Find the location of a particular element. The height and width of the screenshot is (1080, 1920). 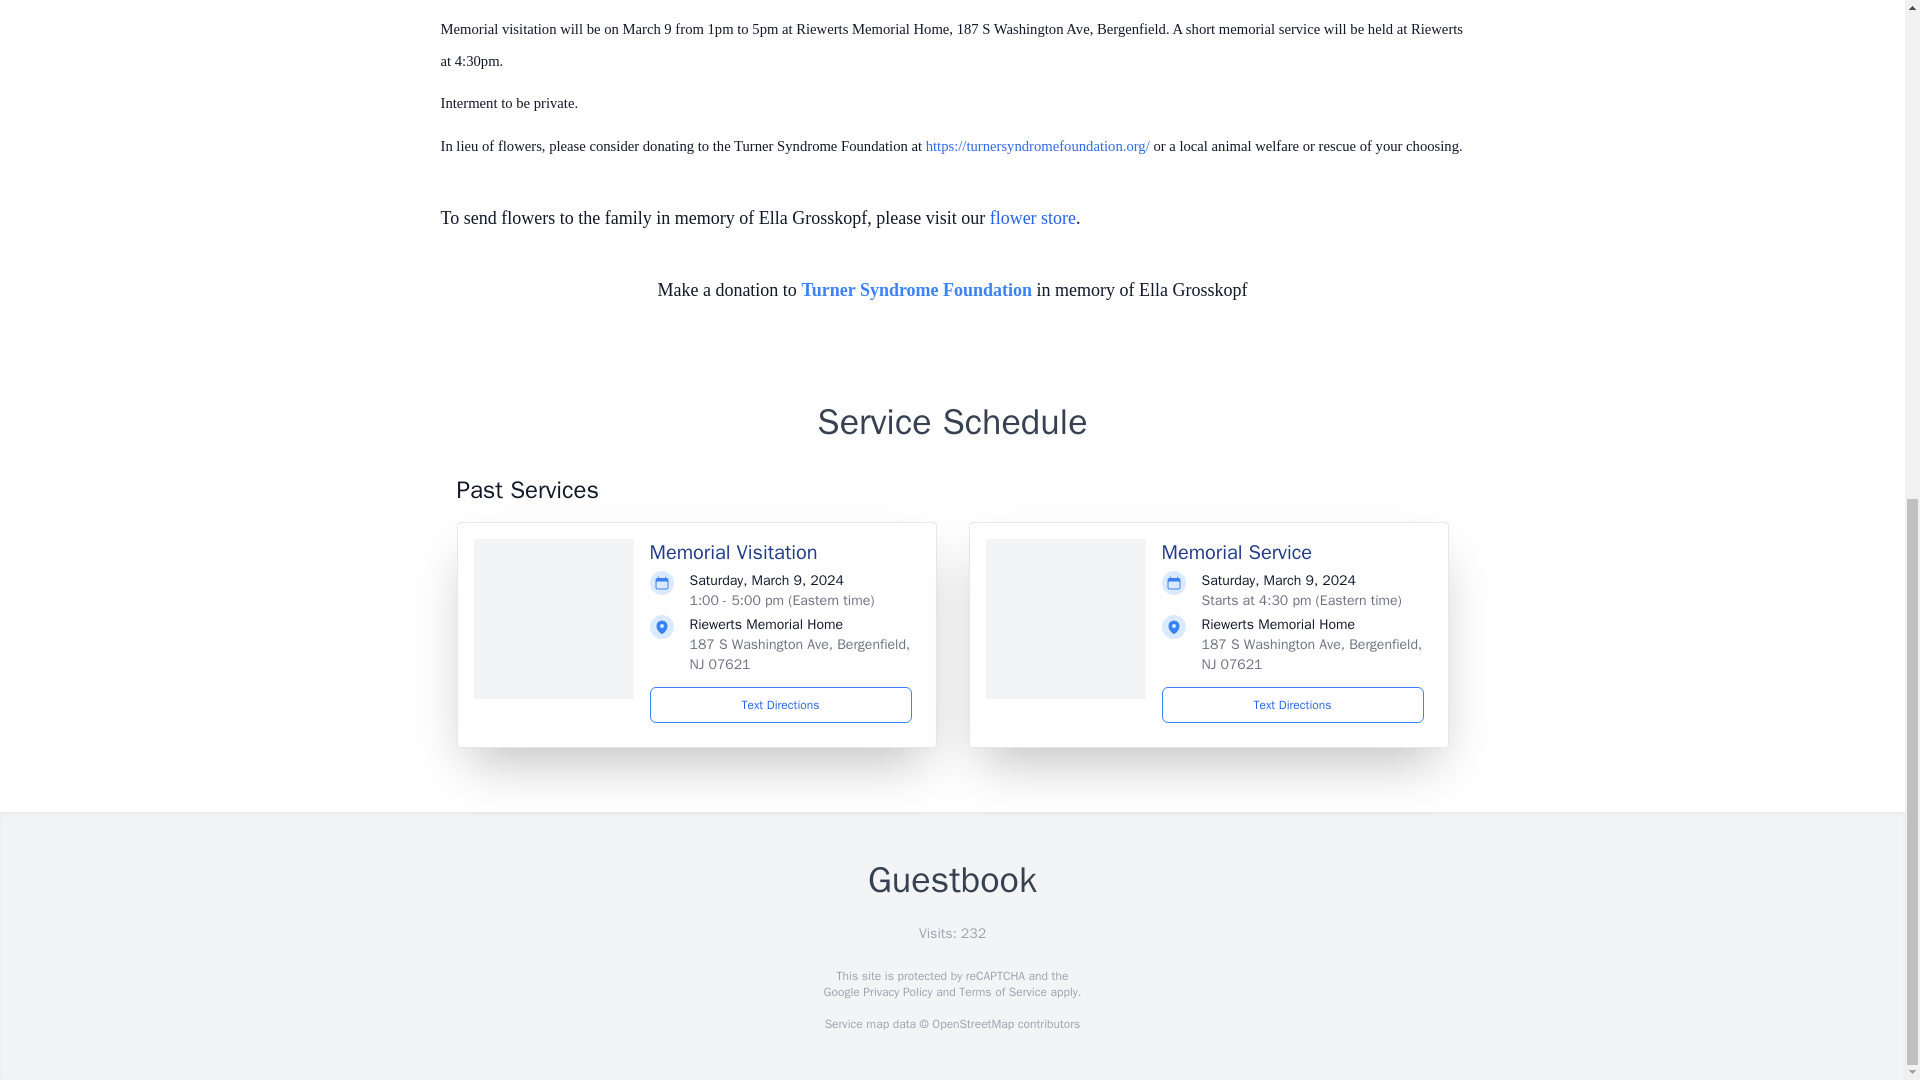

187 S Washington Ave, Bergenfield, NJ 07621 is located at coordinates (800, 654).